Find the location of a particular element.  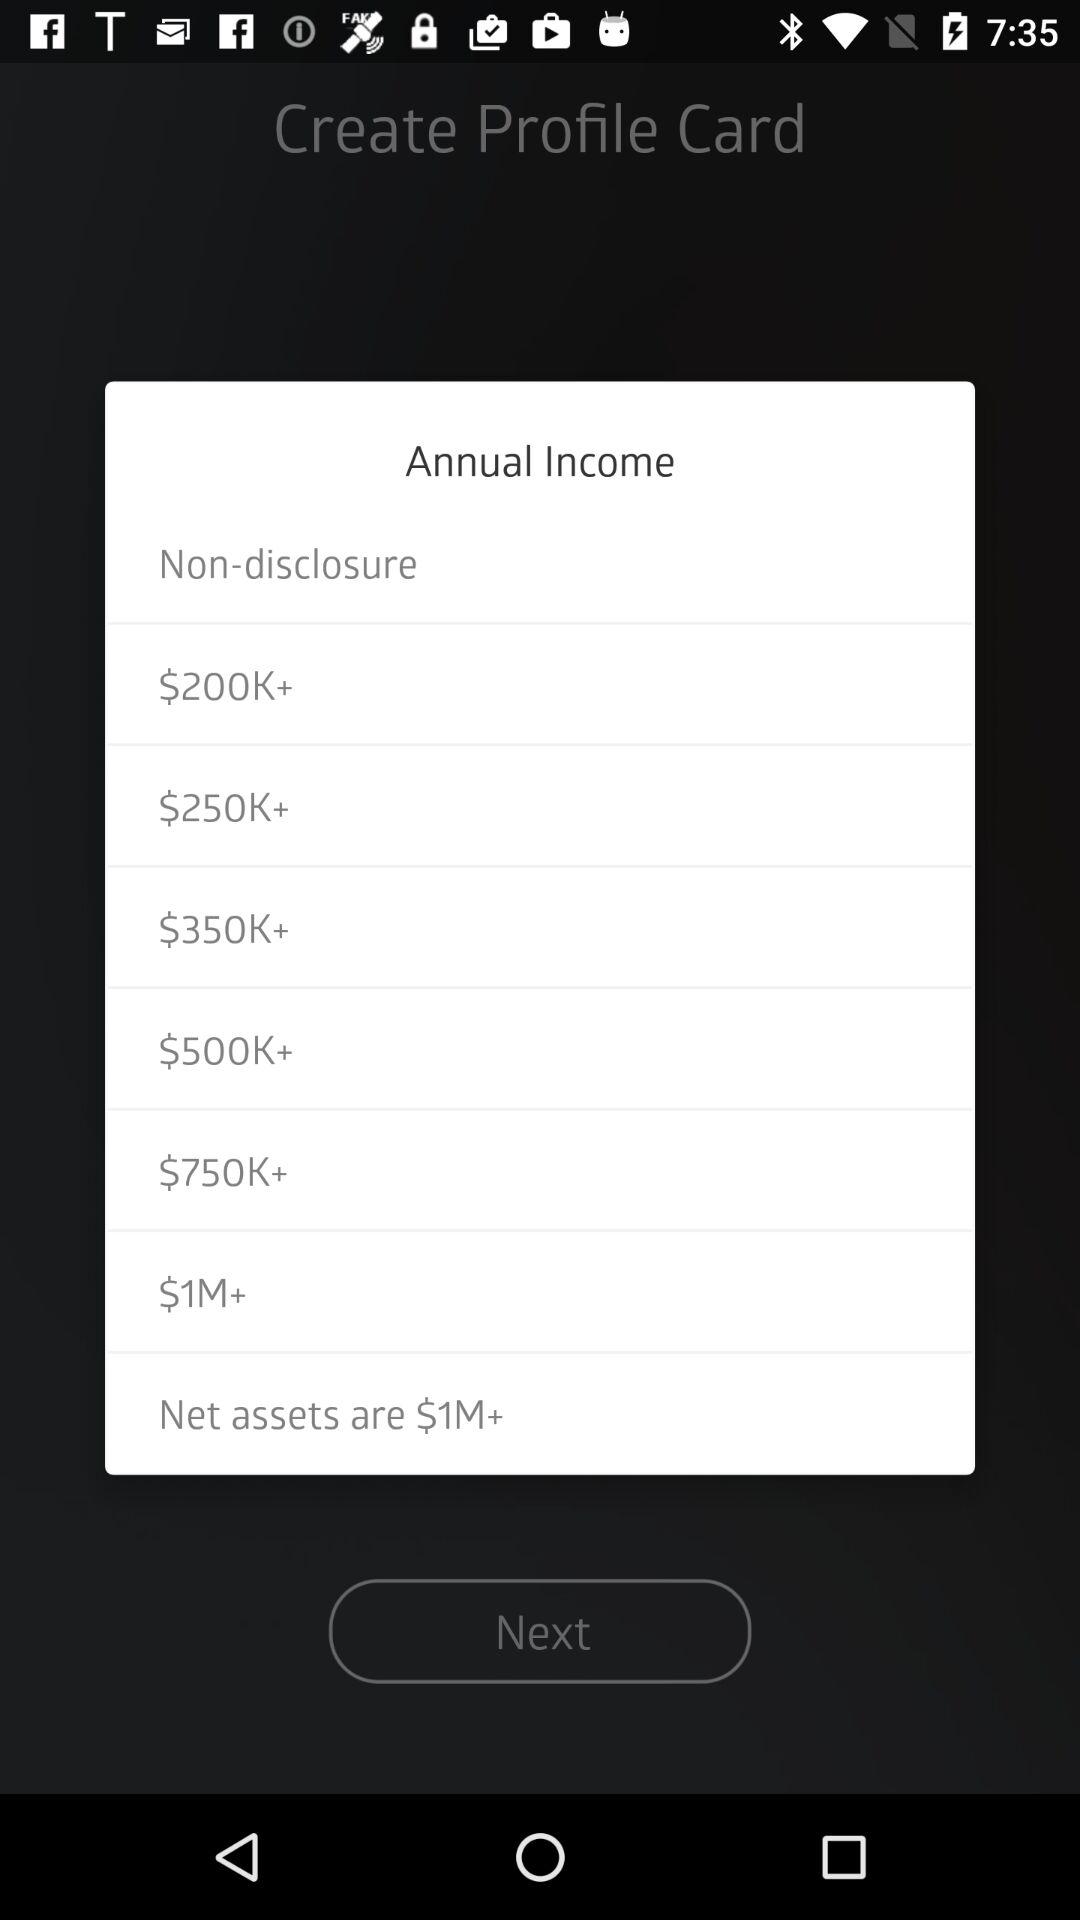

launch the item below $350k+ is located at coordinates (540, 1048).